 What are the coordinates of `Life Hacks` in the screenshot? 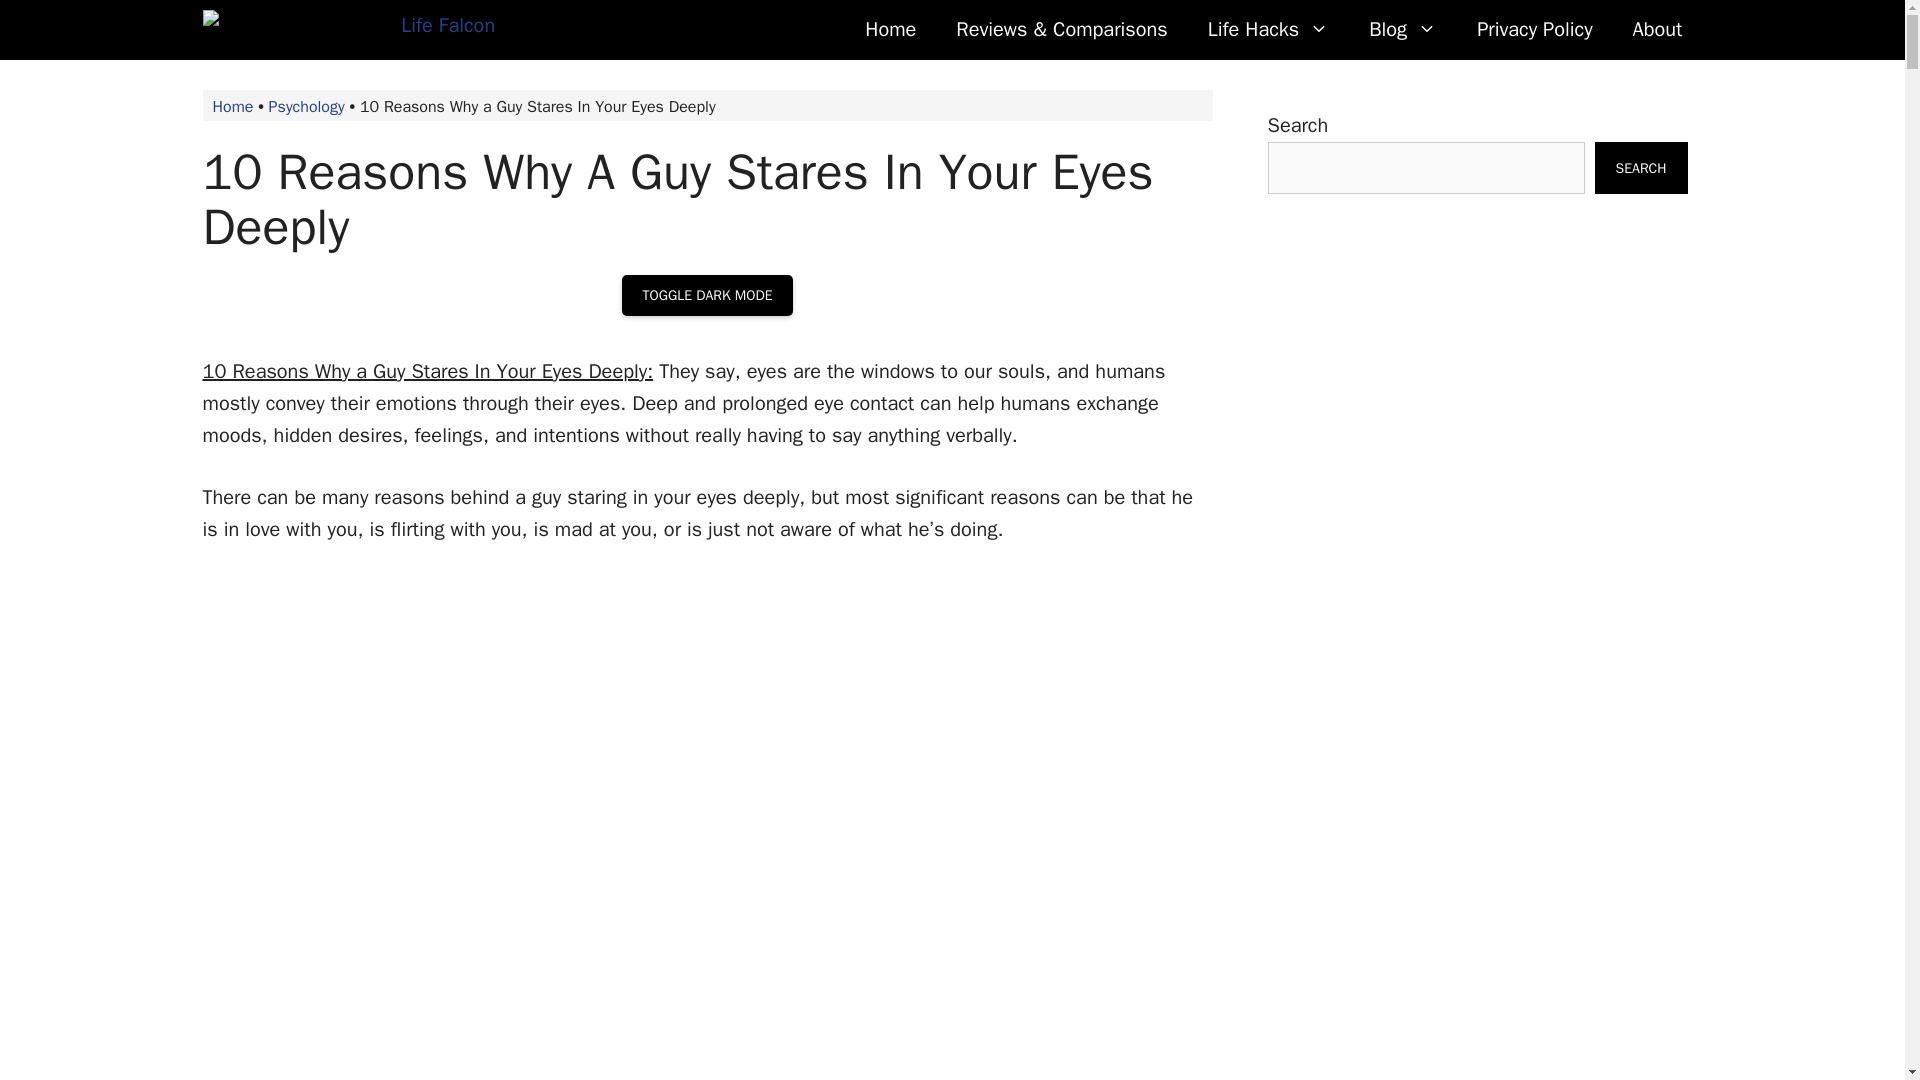 It's located at (1268, 30).